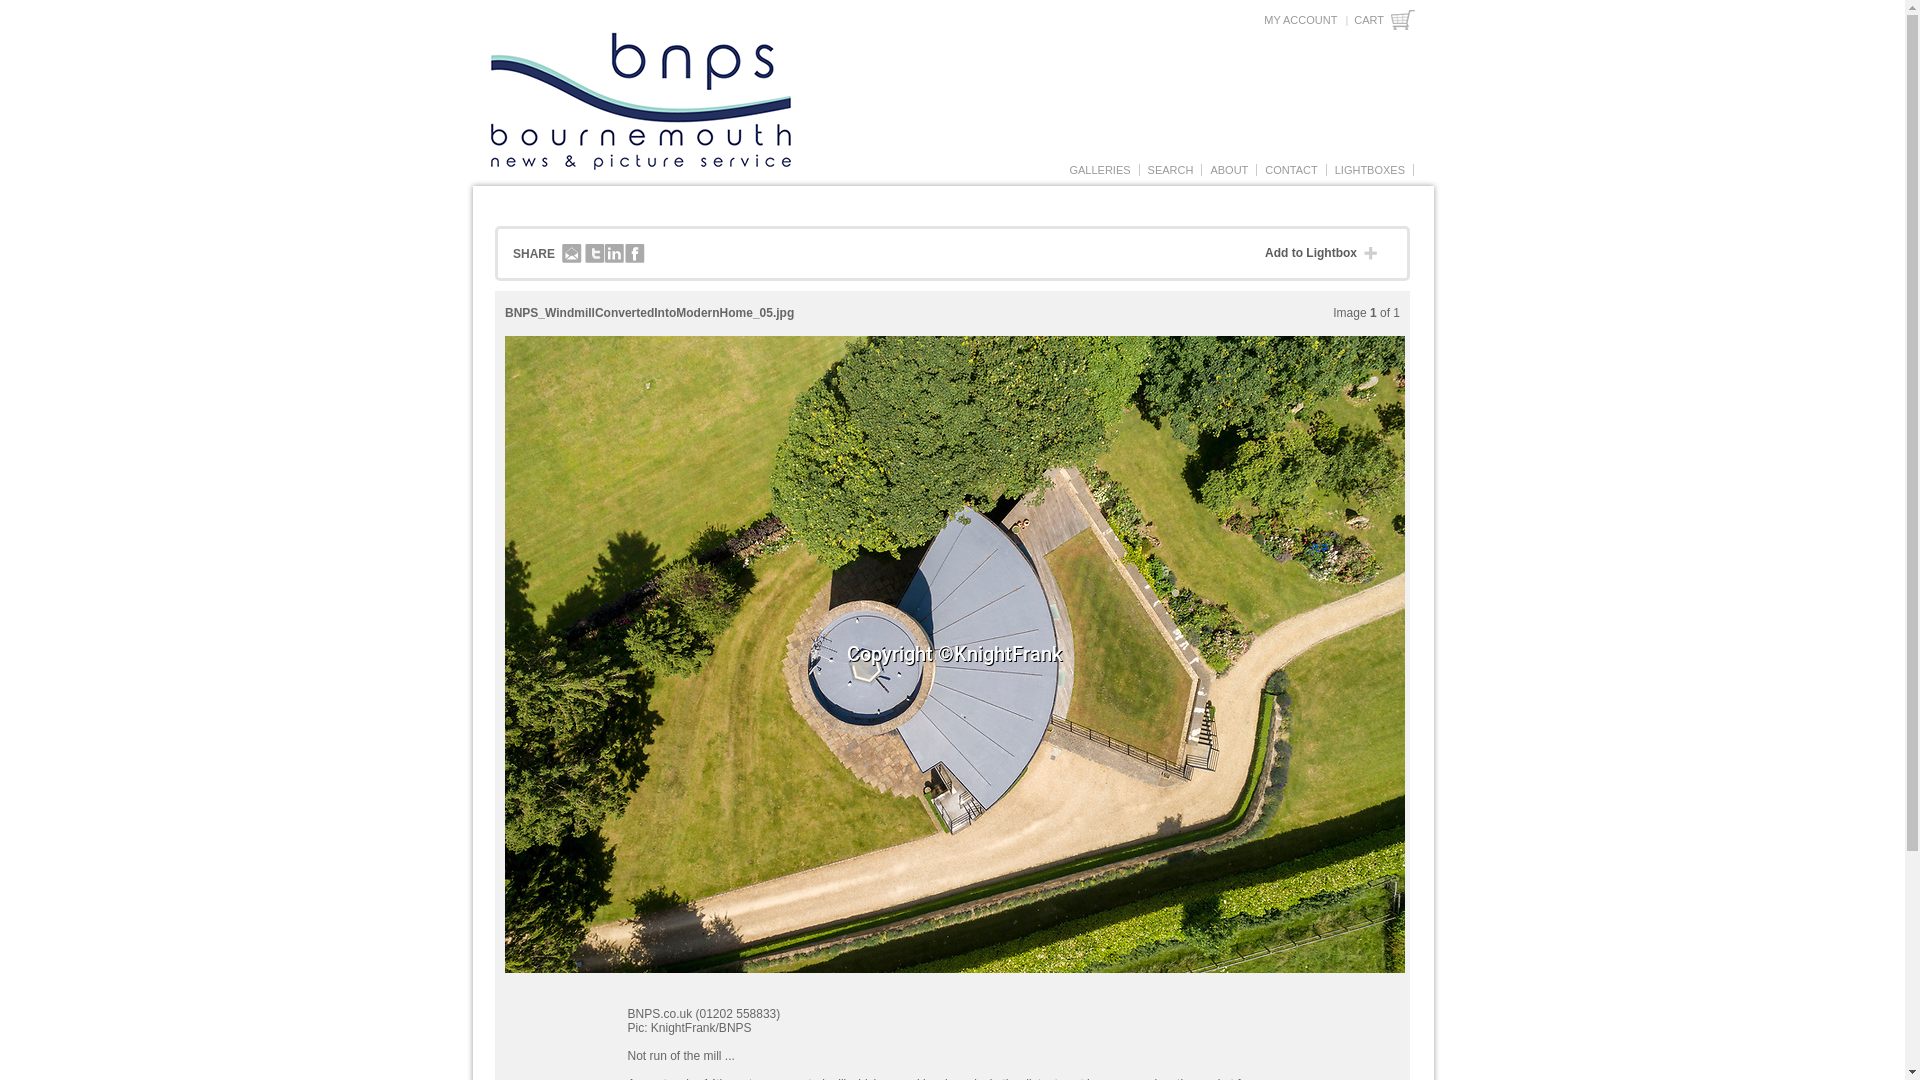  Describe the element at coordinates (1290, 170) in the screenshot. I see `CONTACT` at that location.